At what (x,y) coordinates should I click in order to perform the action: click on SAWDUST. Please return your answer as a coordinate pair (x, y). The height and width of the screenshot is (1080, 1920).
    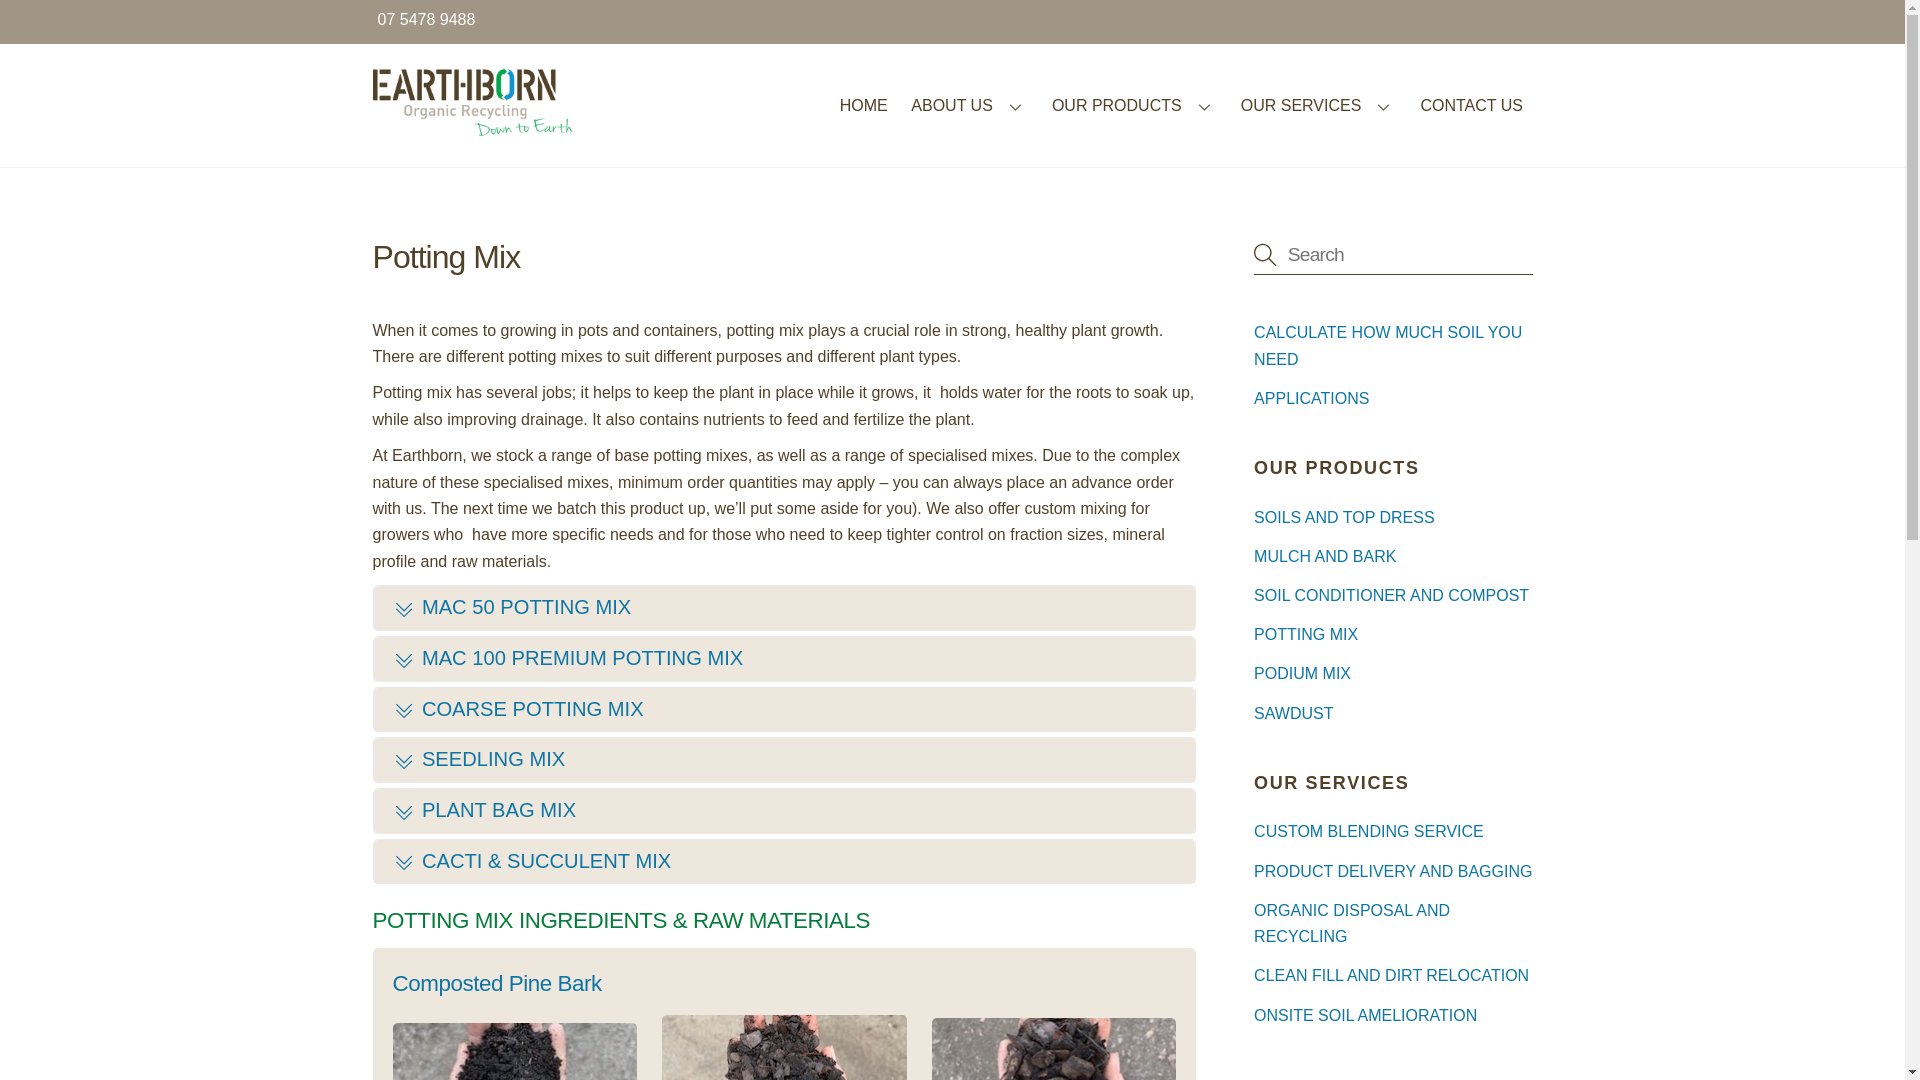
    Looking at the image, I should click on (1294, 714).